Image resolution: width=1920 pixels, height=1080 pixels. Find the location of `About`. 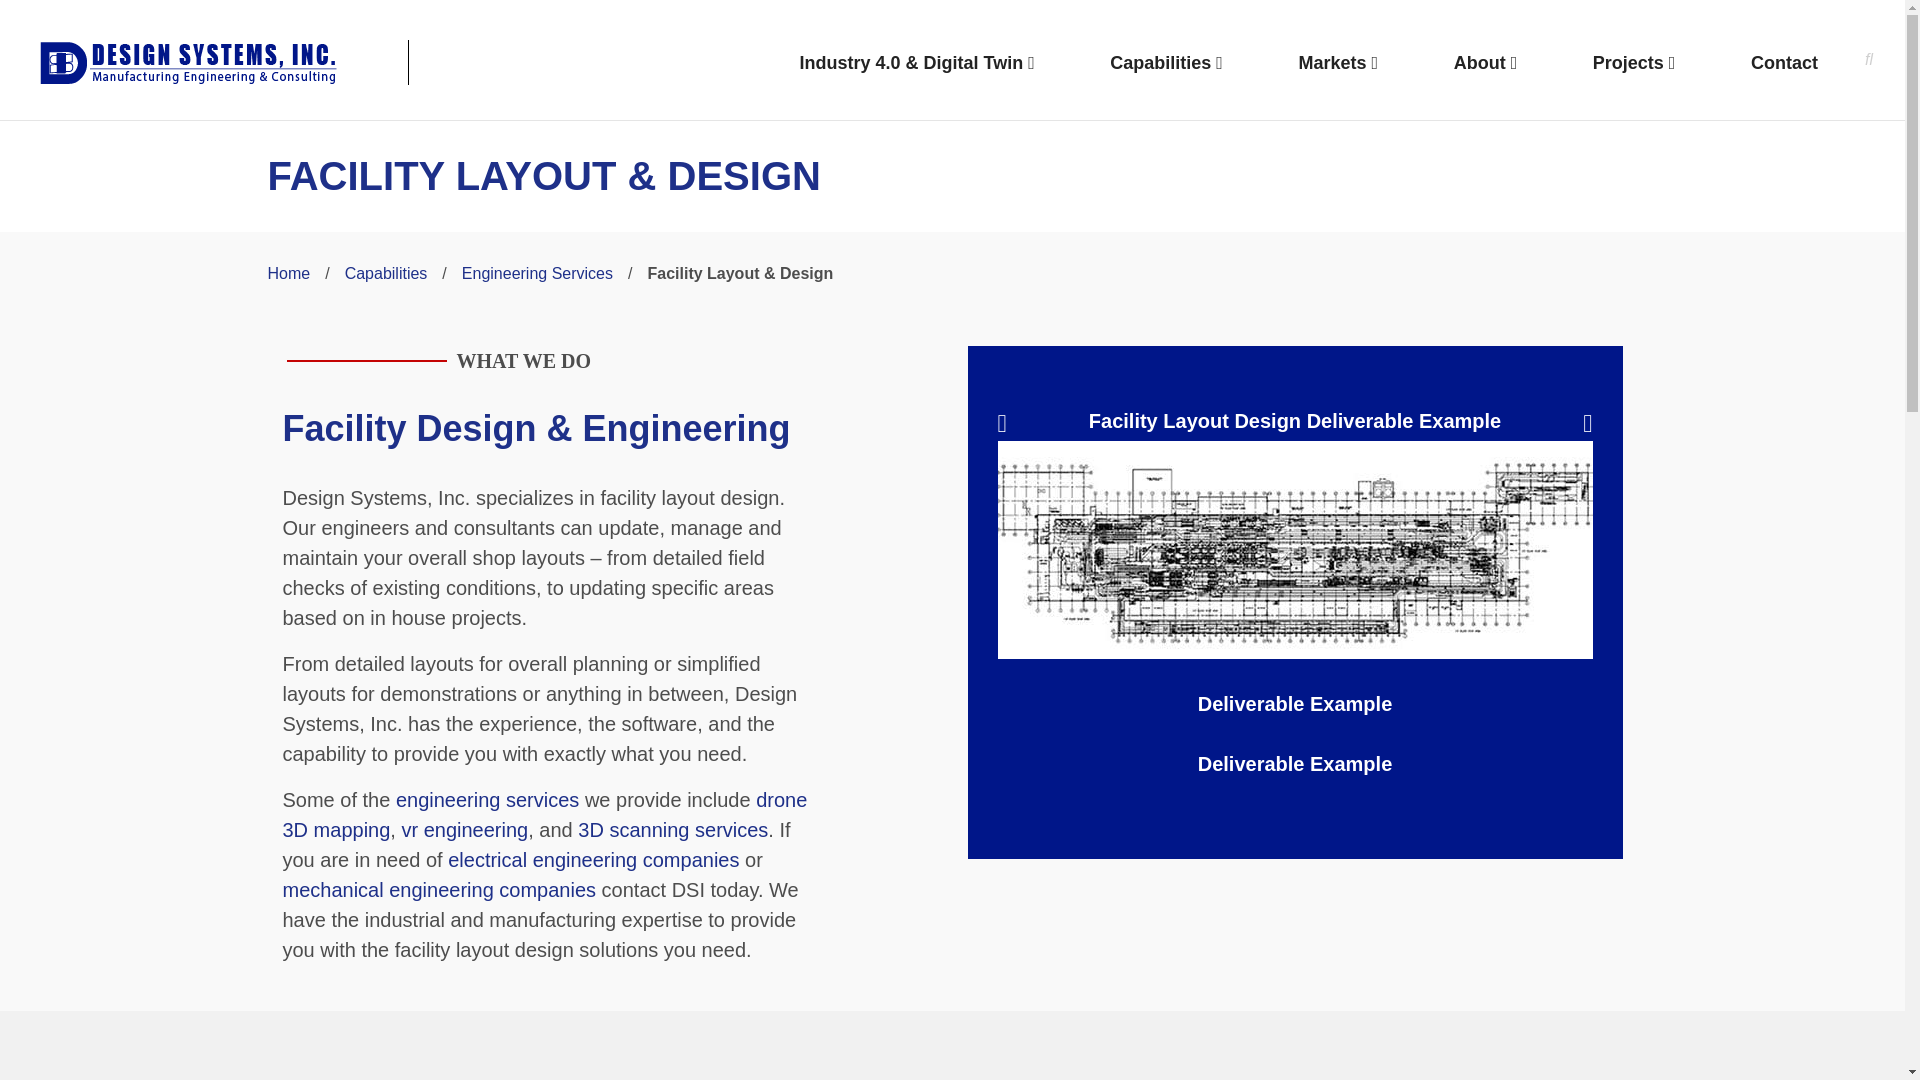

About is located at coordinates (1486, 64).